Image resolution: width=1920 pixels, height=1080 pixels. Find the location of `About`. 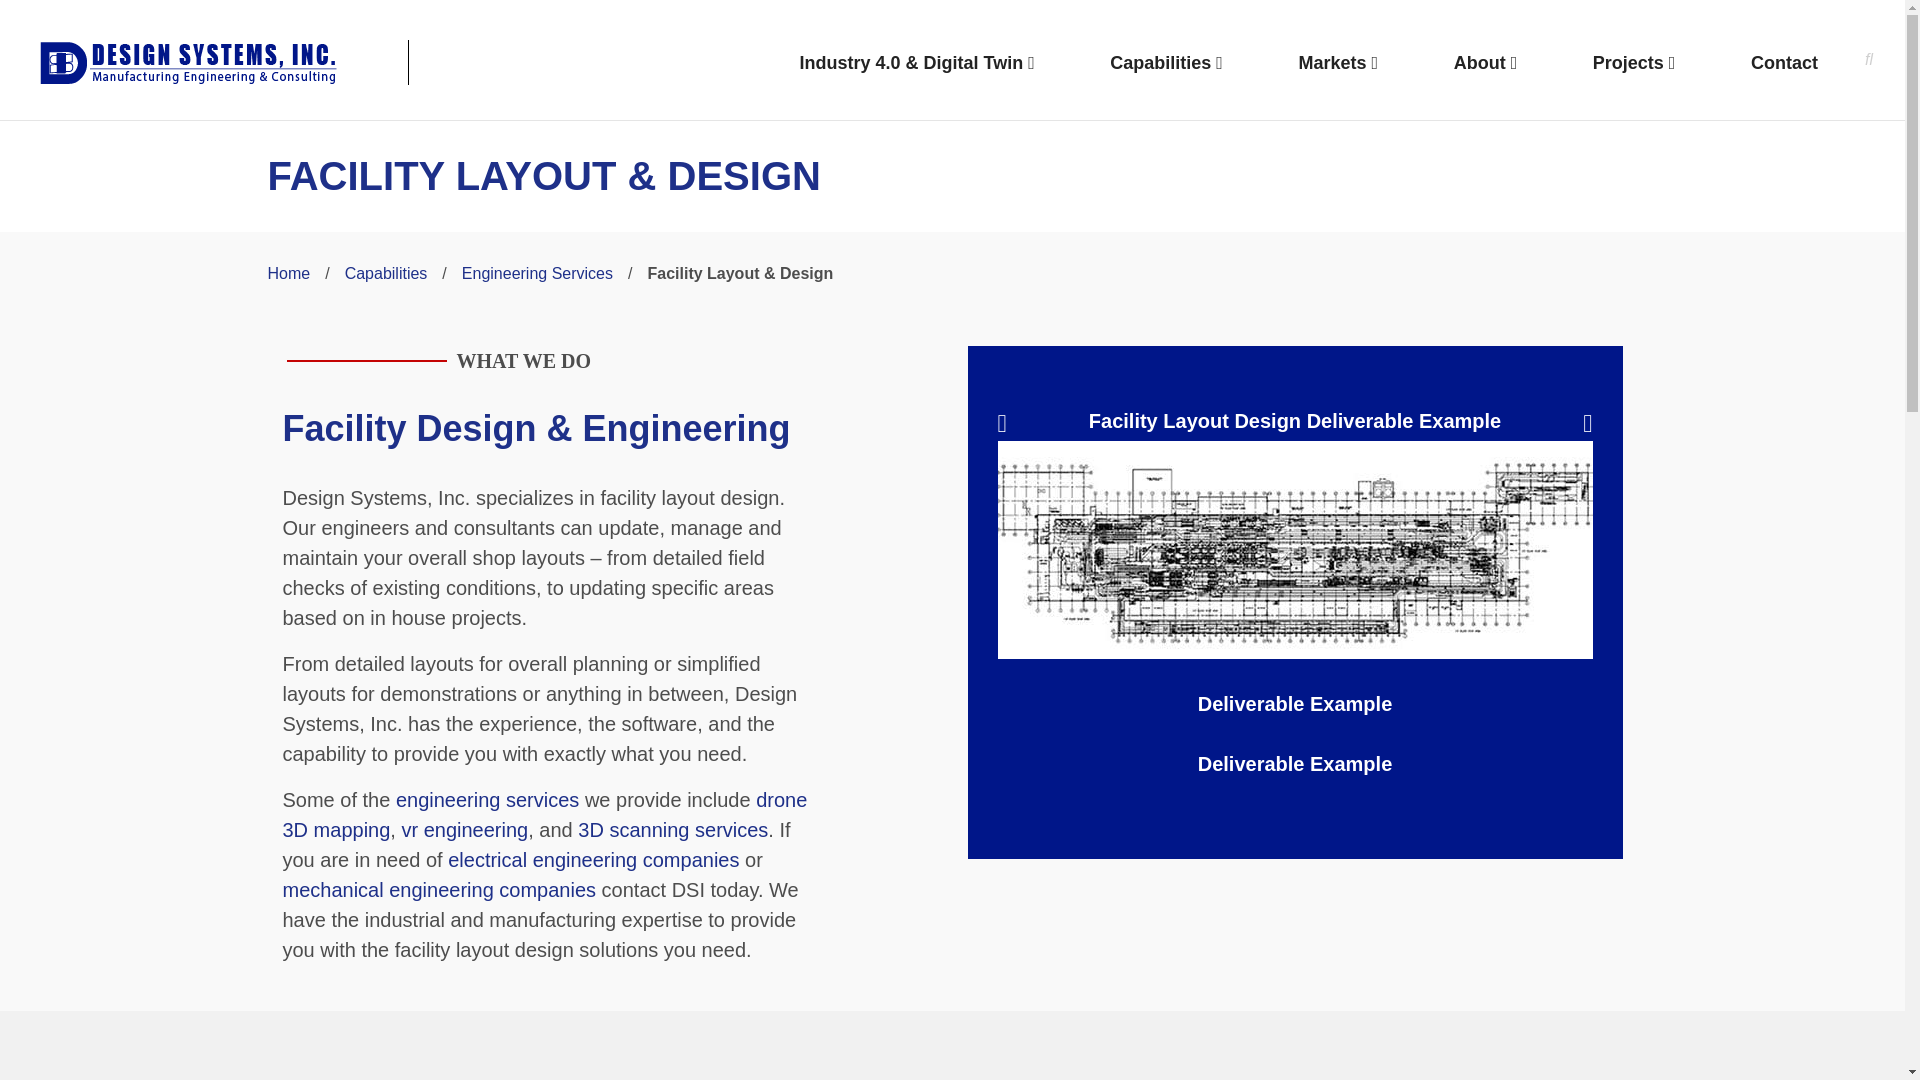

About is located at coordinates (1486, 64).